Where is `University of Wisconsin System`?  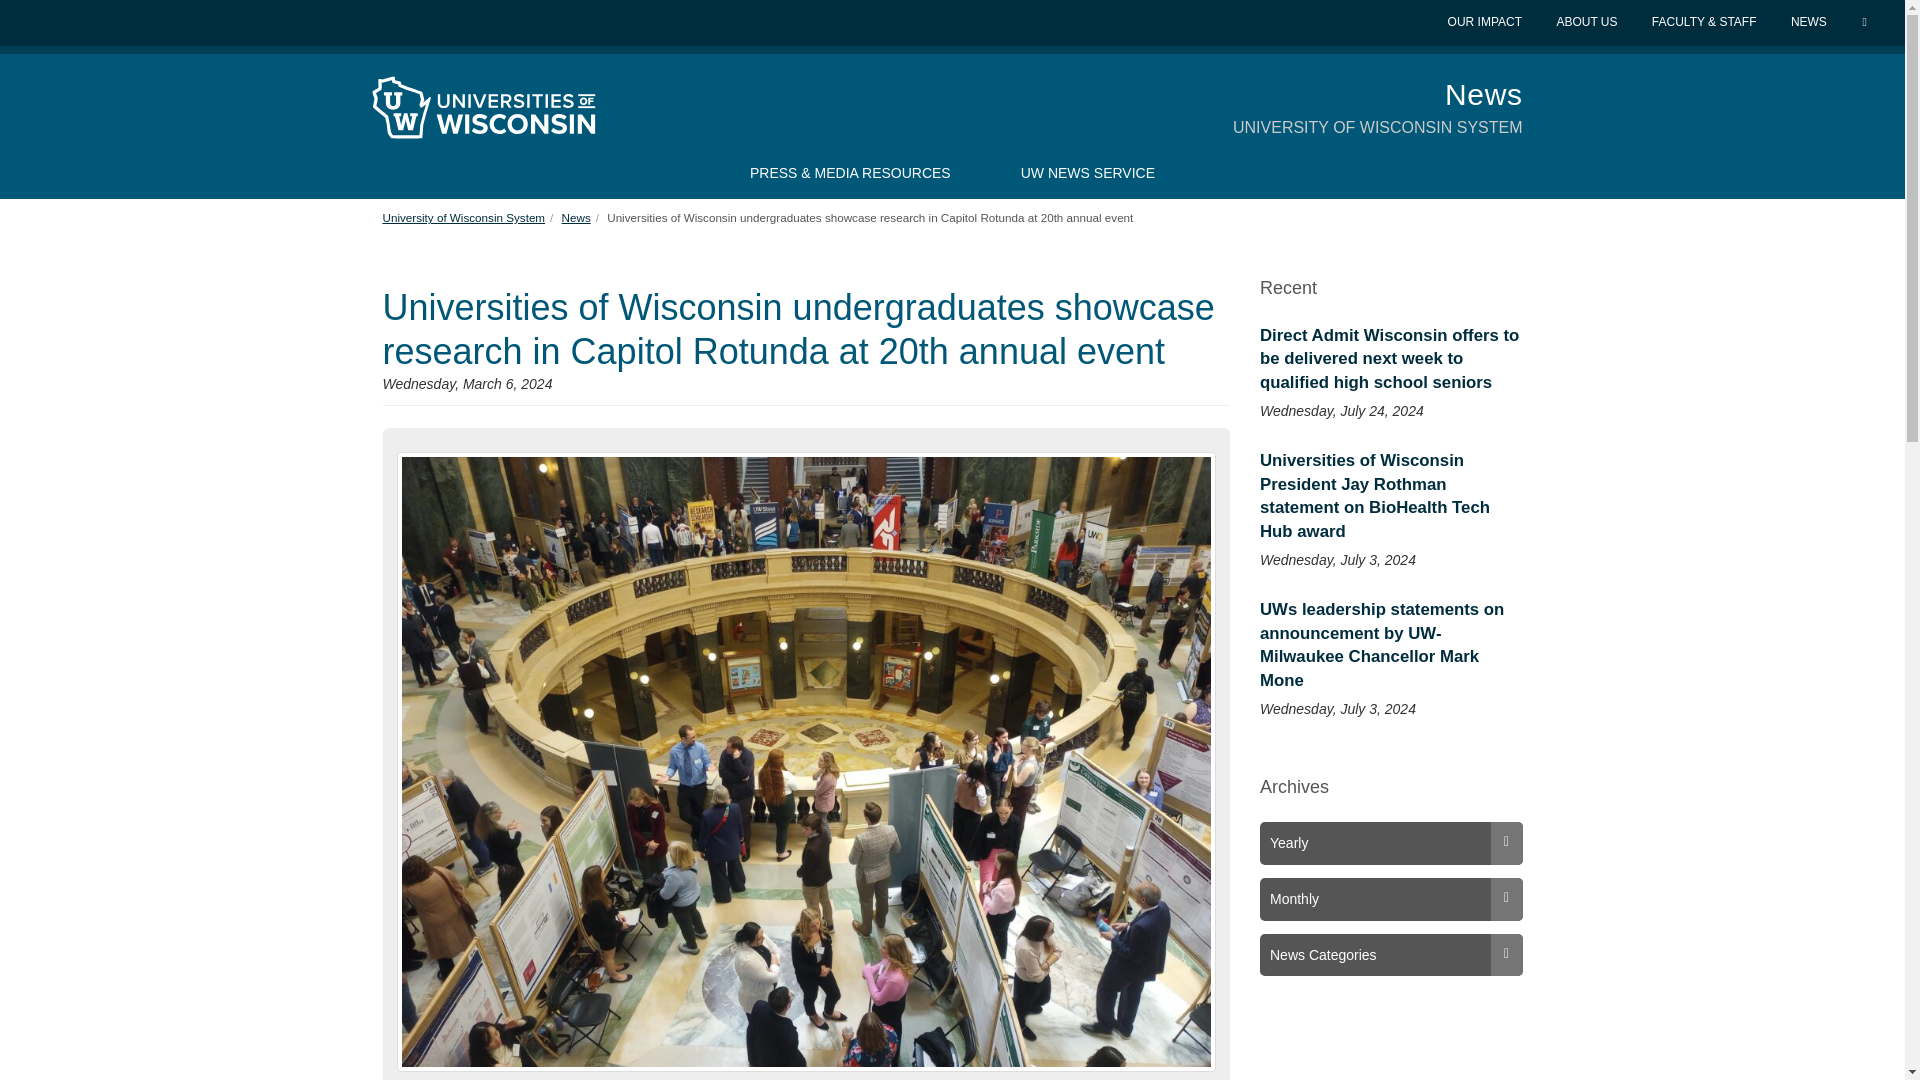
University of Wisconsin System is located at coordinates (464, 216).